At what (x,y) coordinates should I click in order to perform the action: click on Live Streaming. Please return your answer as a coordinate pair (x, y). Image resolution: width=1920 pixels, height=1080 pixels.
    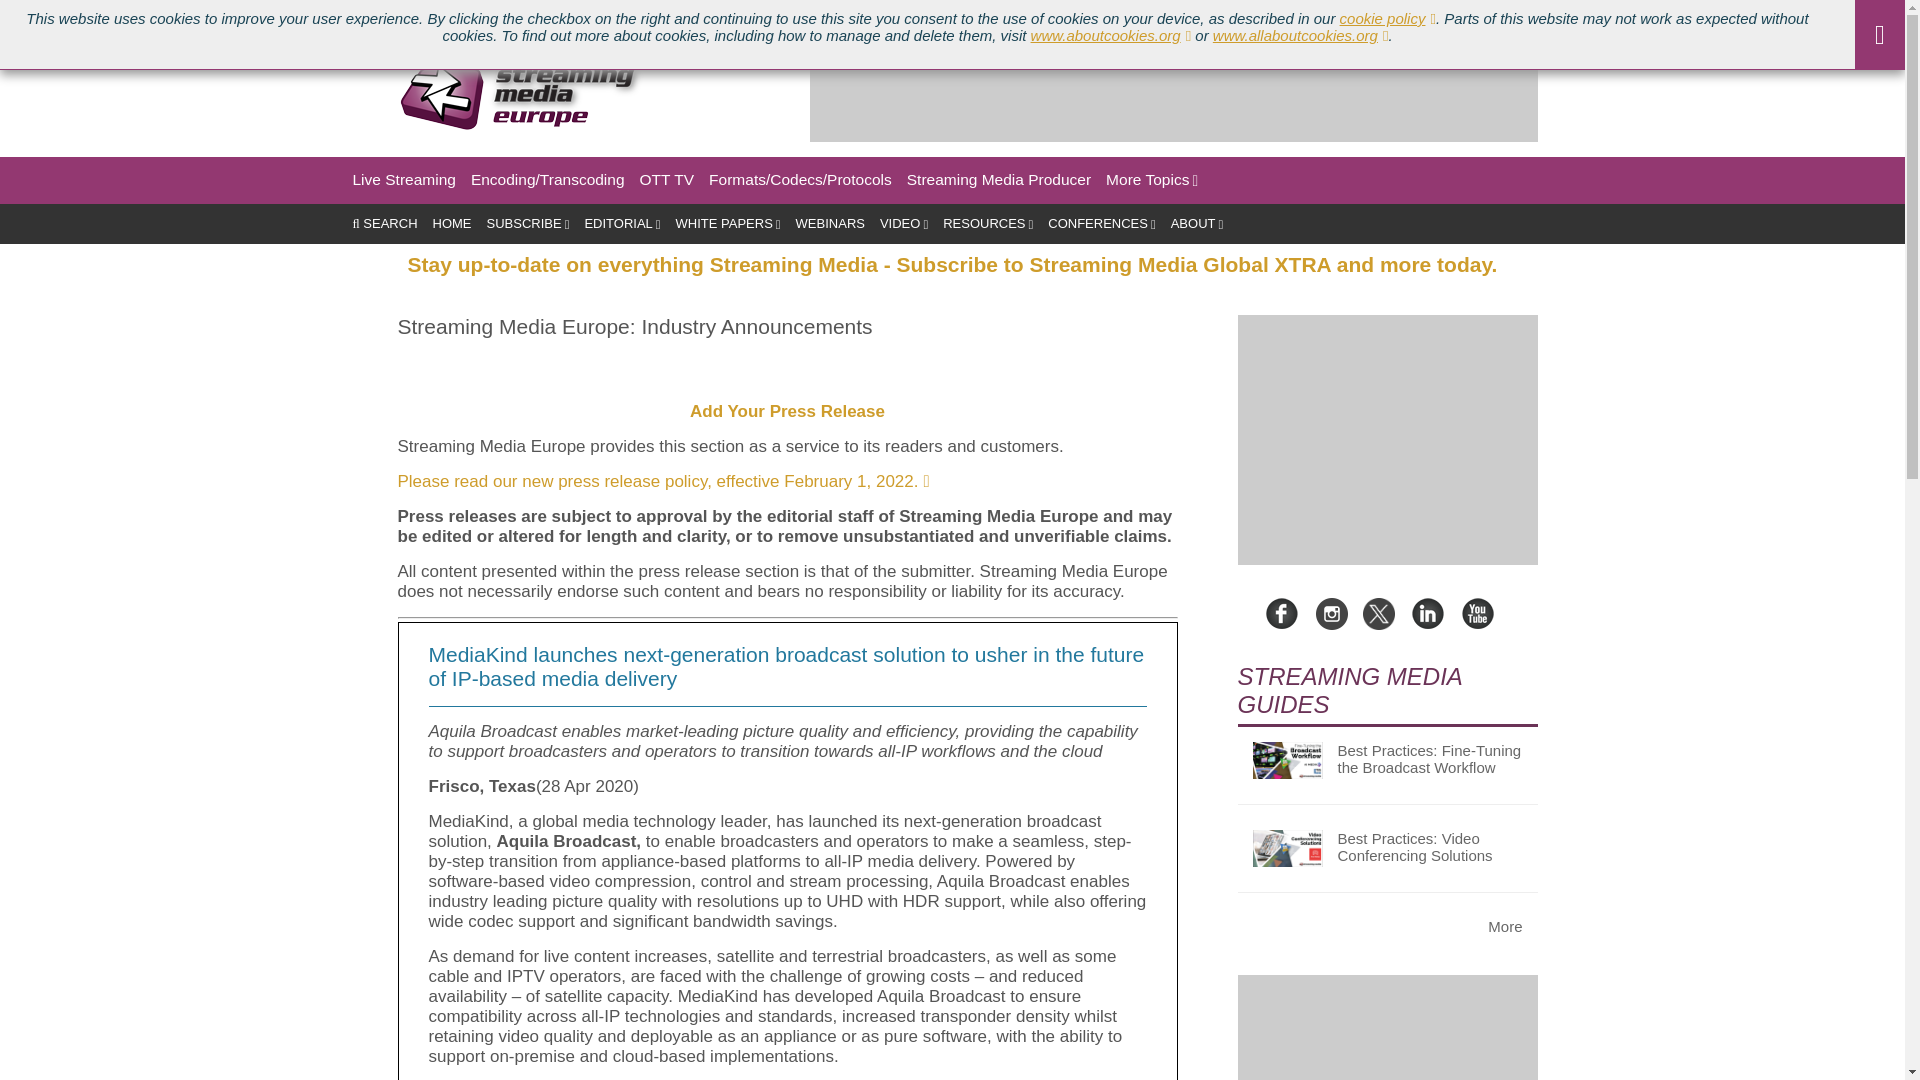
    Looking at the image, I should click on (403, 180).